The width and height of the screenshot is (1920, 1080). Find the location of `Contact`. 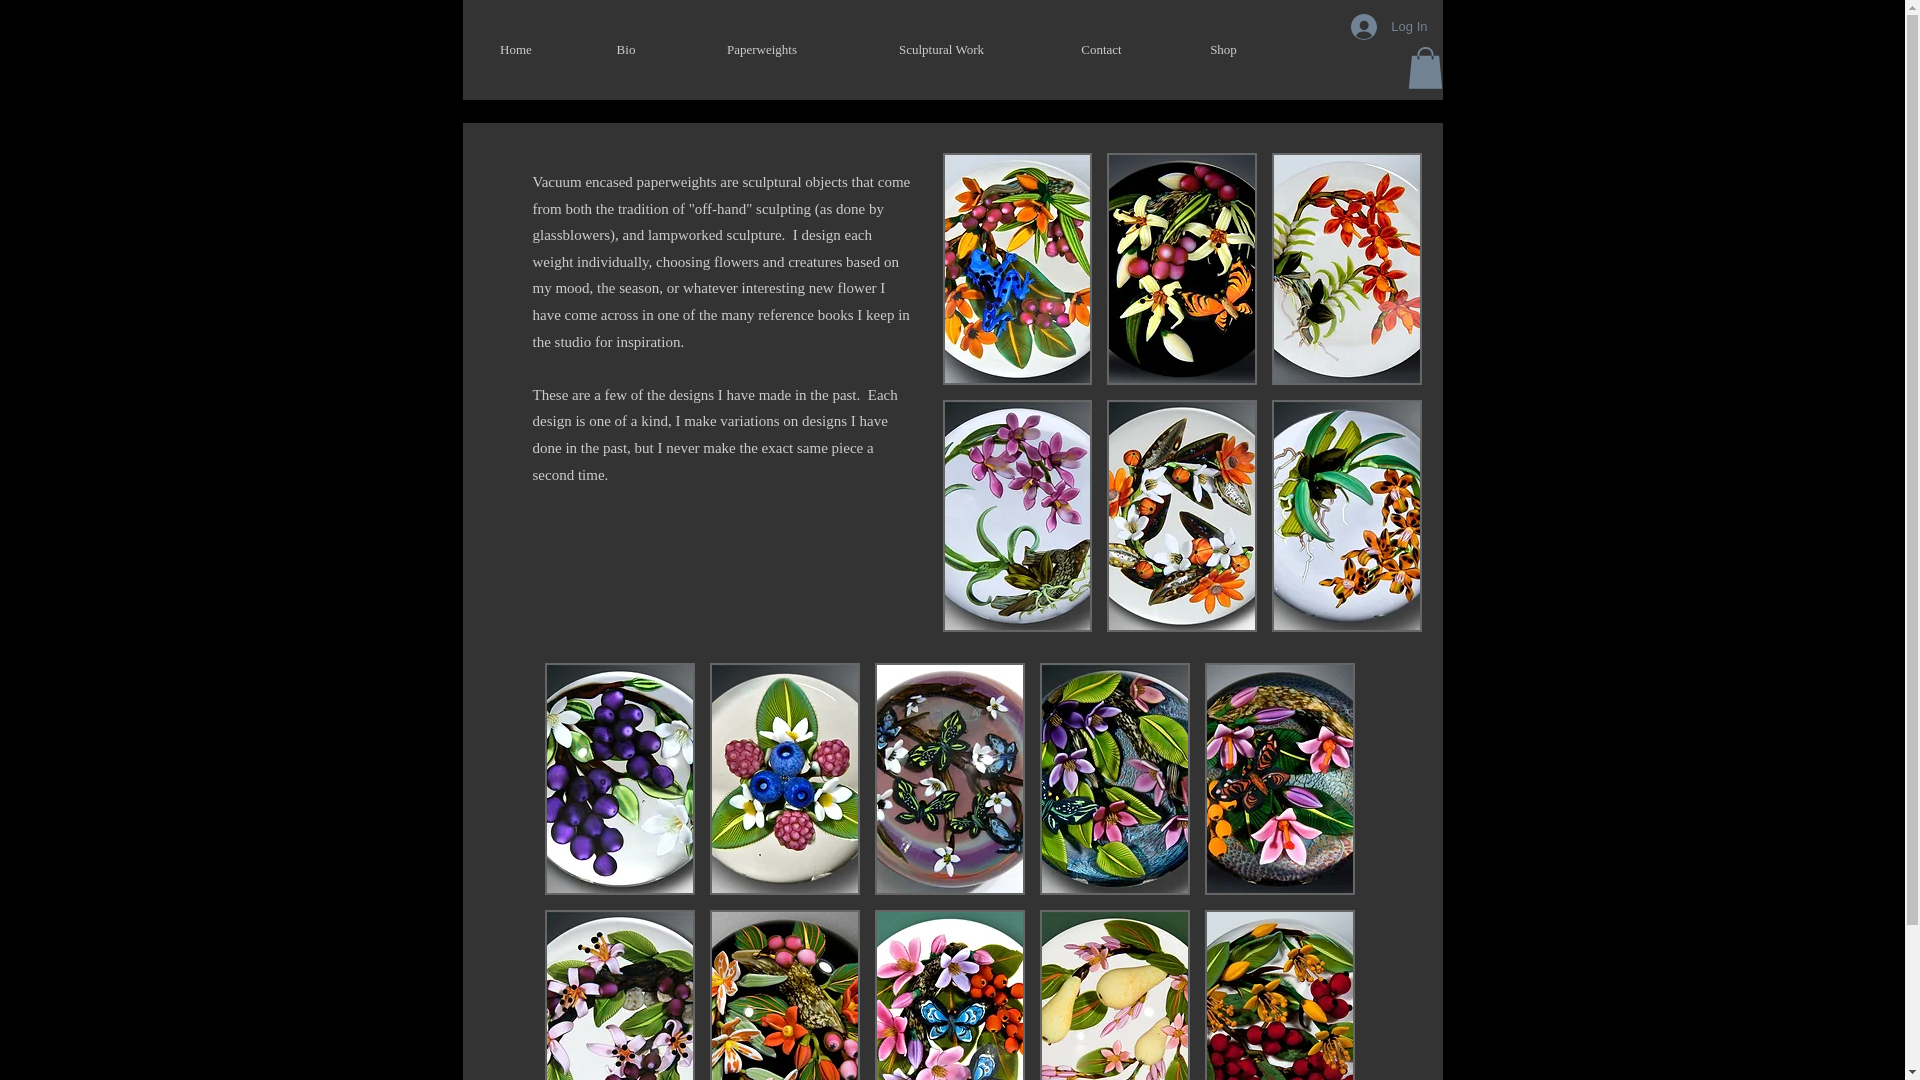

Contact is located at coordinates (1102, 50).